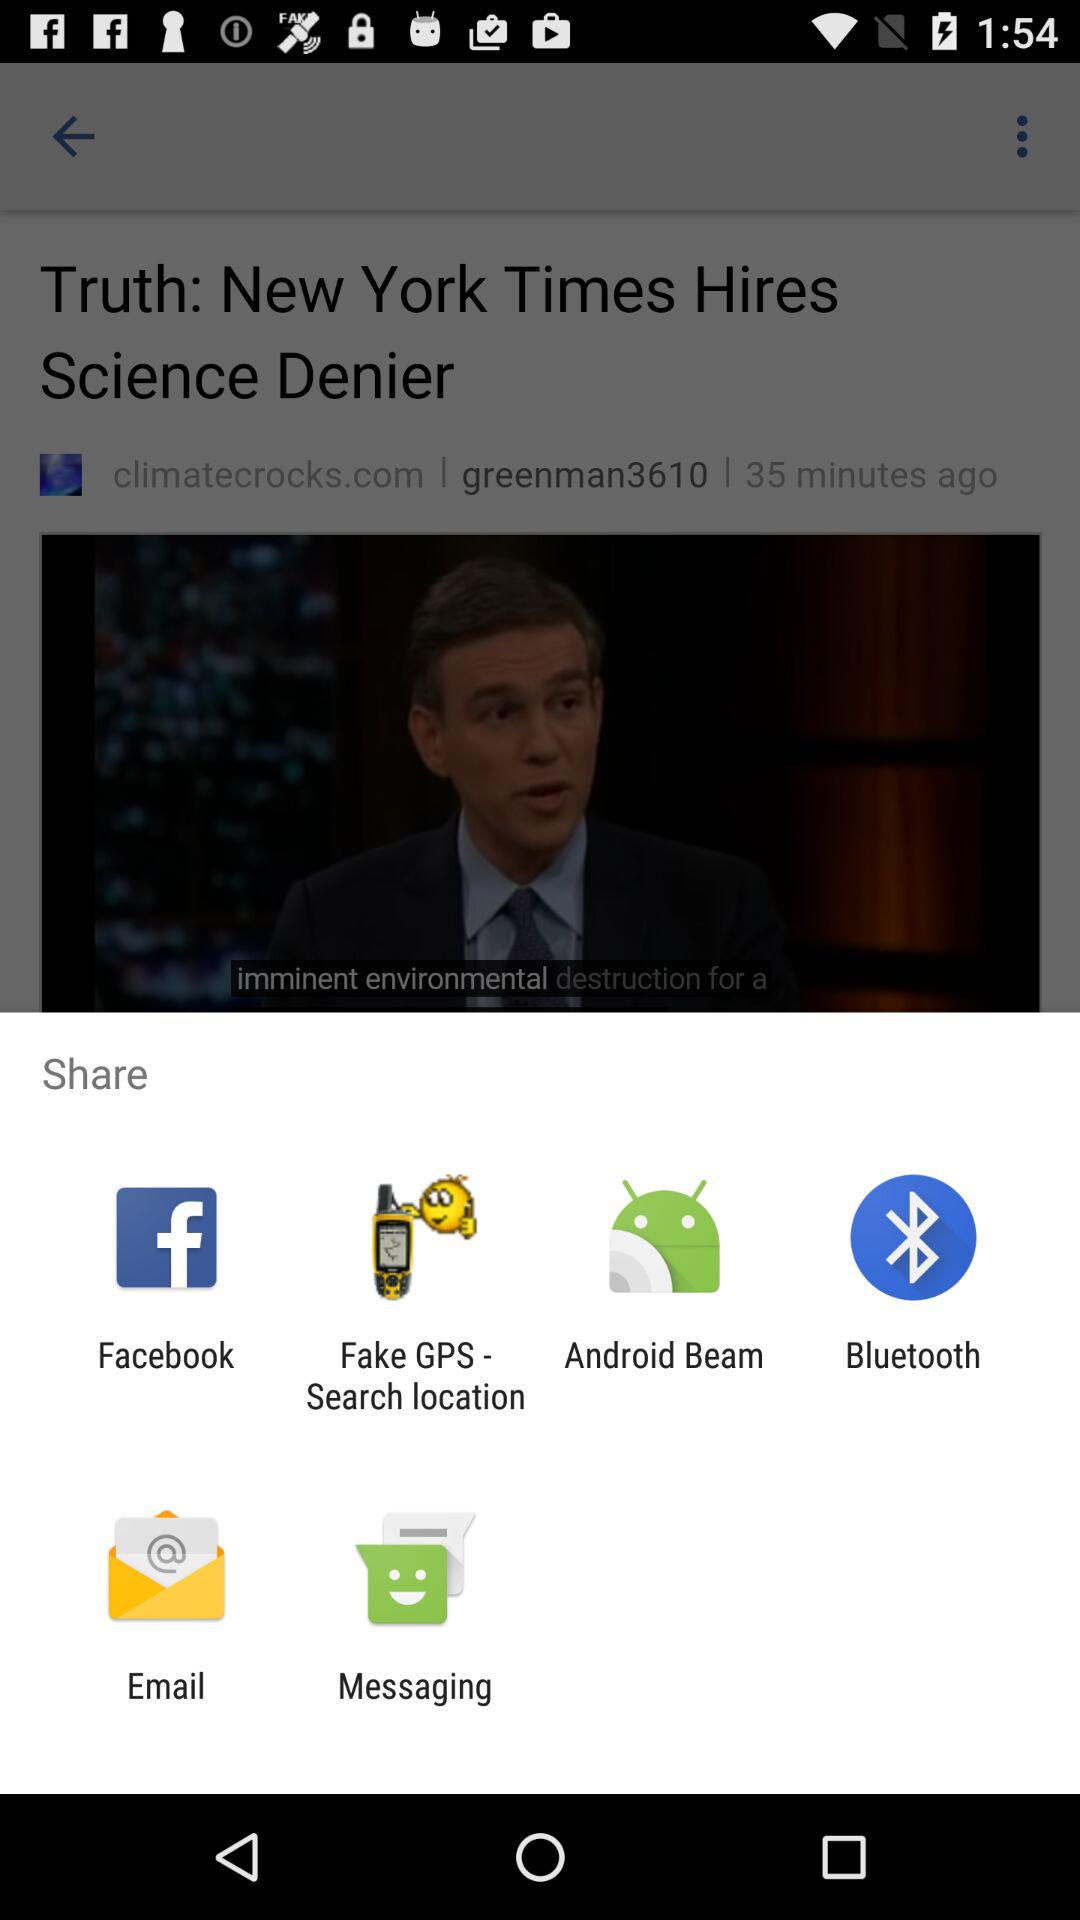  Describe the element at coordinates (664, 1375) in the screenshot. I see `turn on app to the right of the fake gps search item` at that location.